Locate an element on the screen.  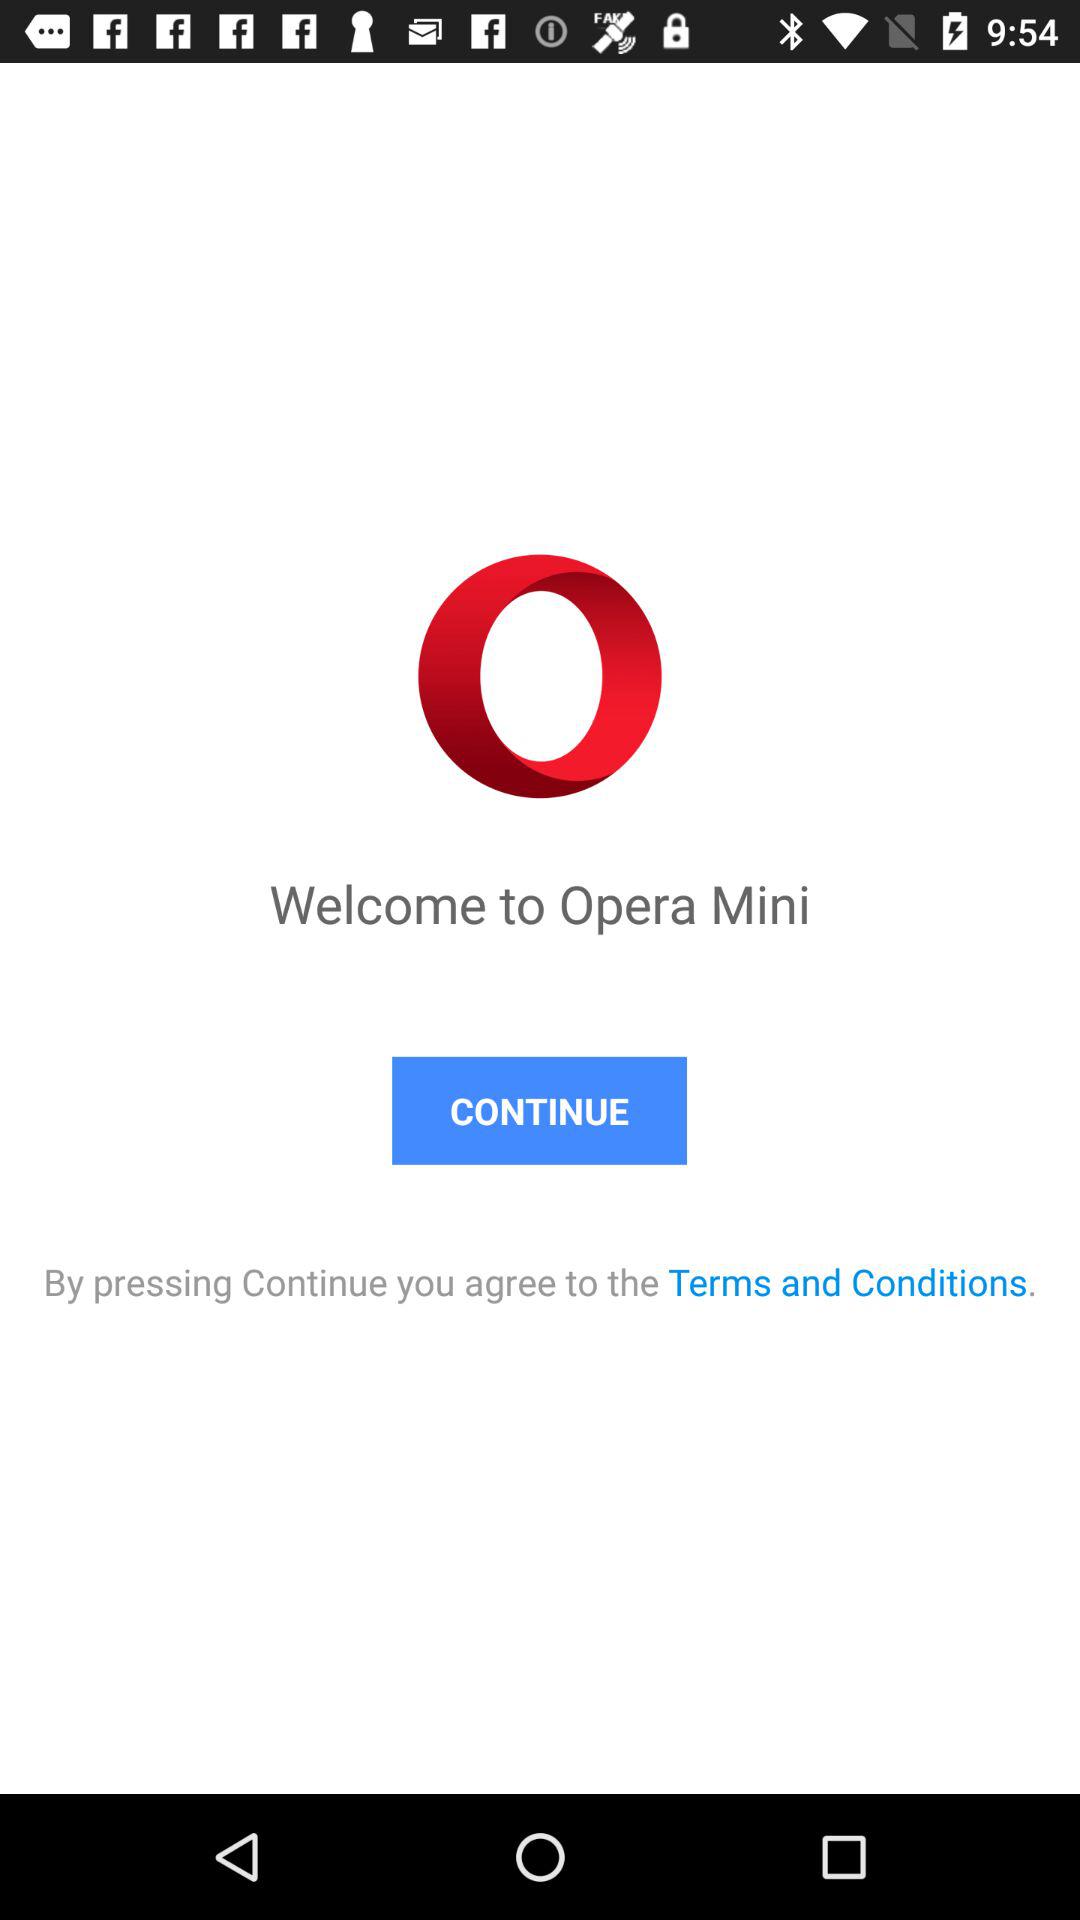
open the icon below the continue icon is located at coordinates (540, 1262).